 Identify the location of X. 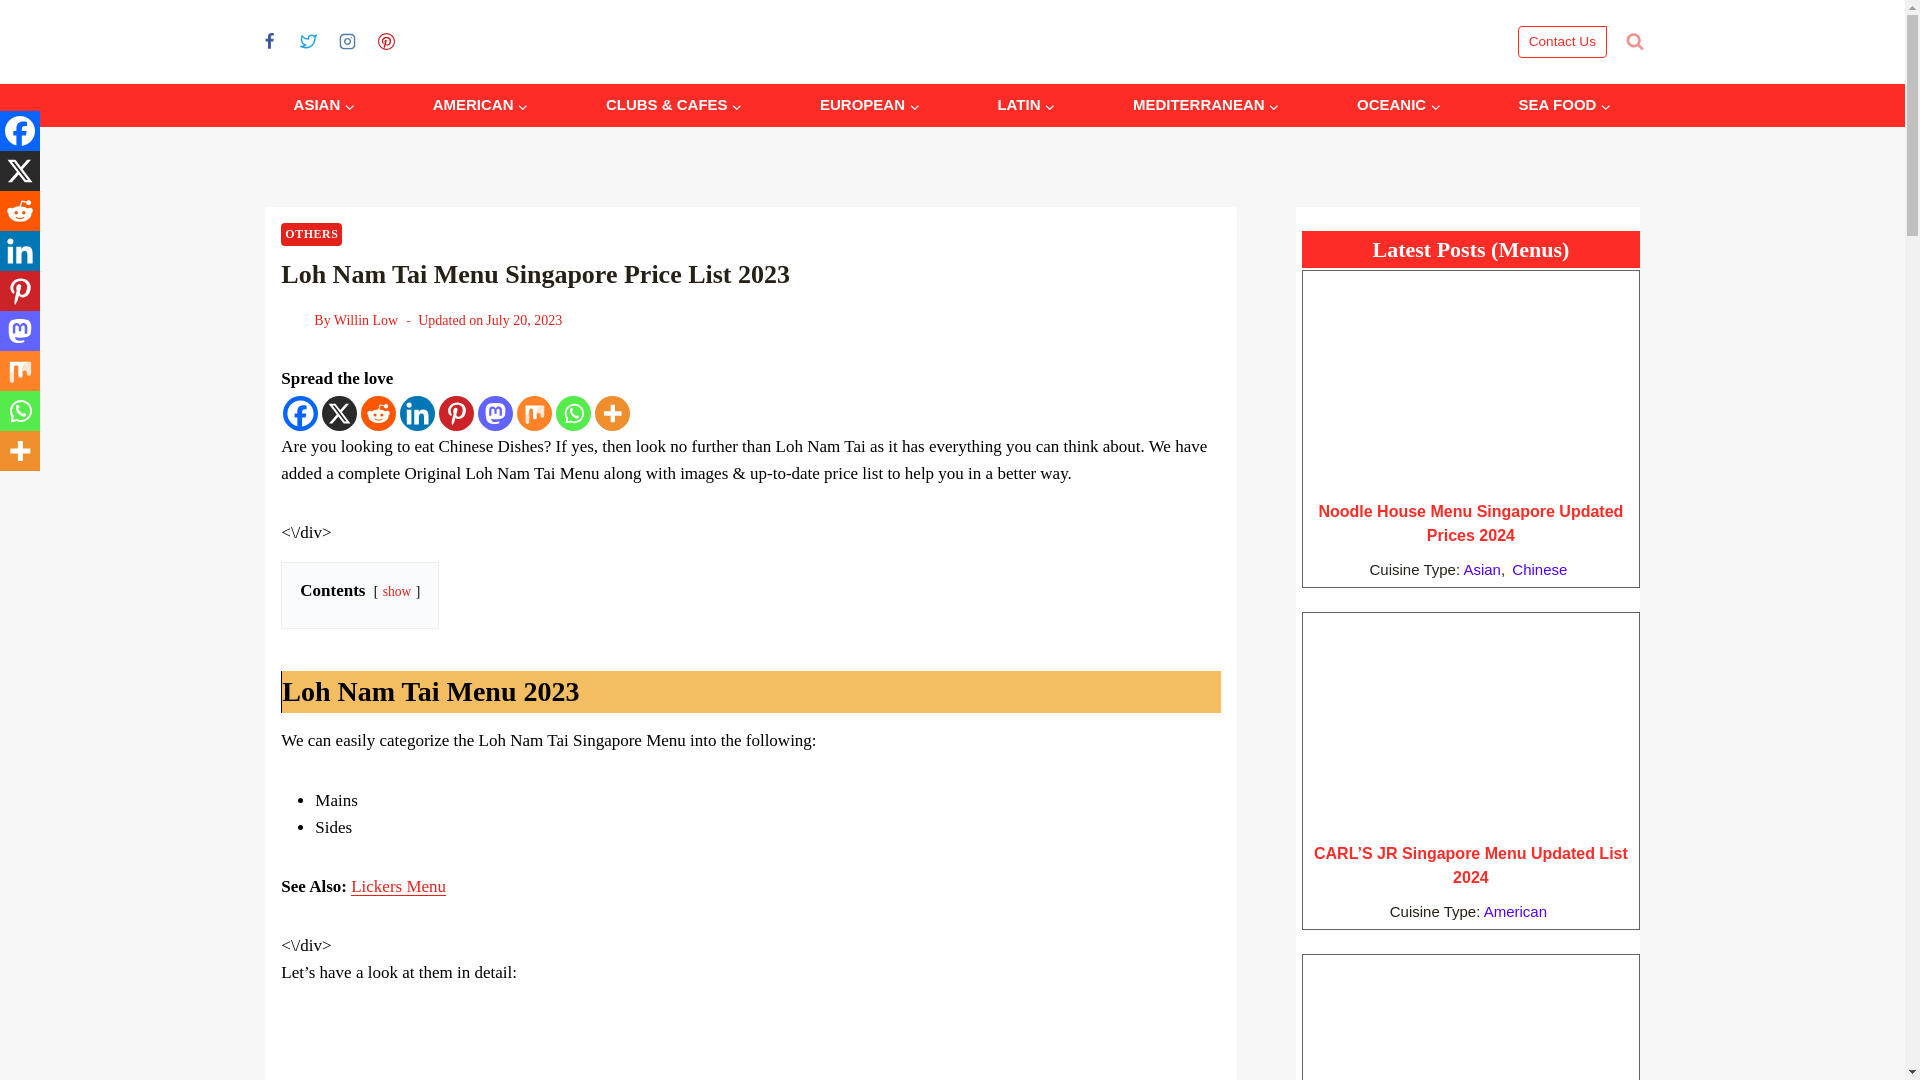
(20, 171).